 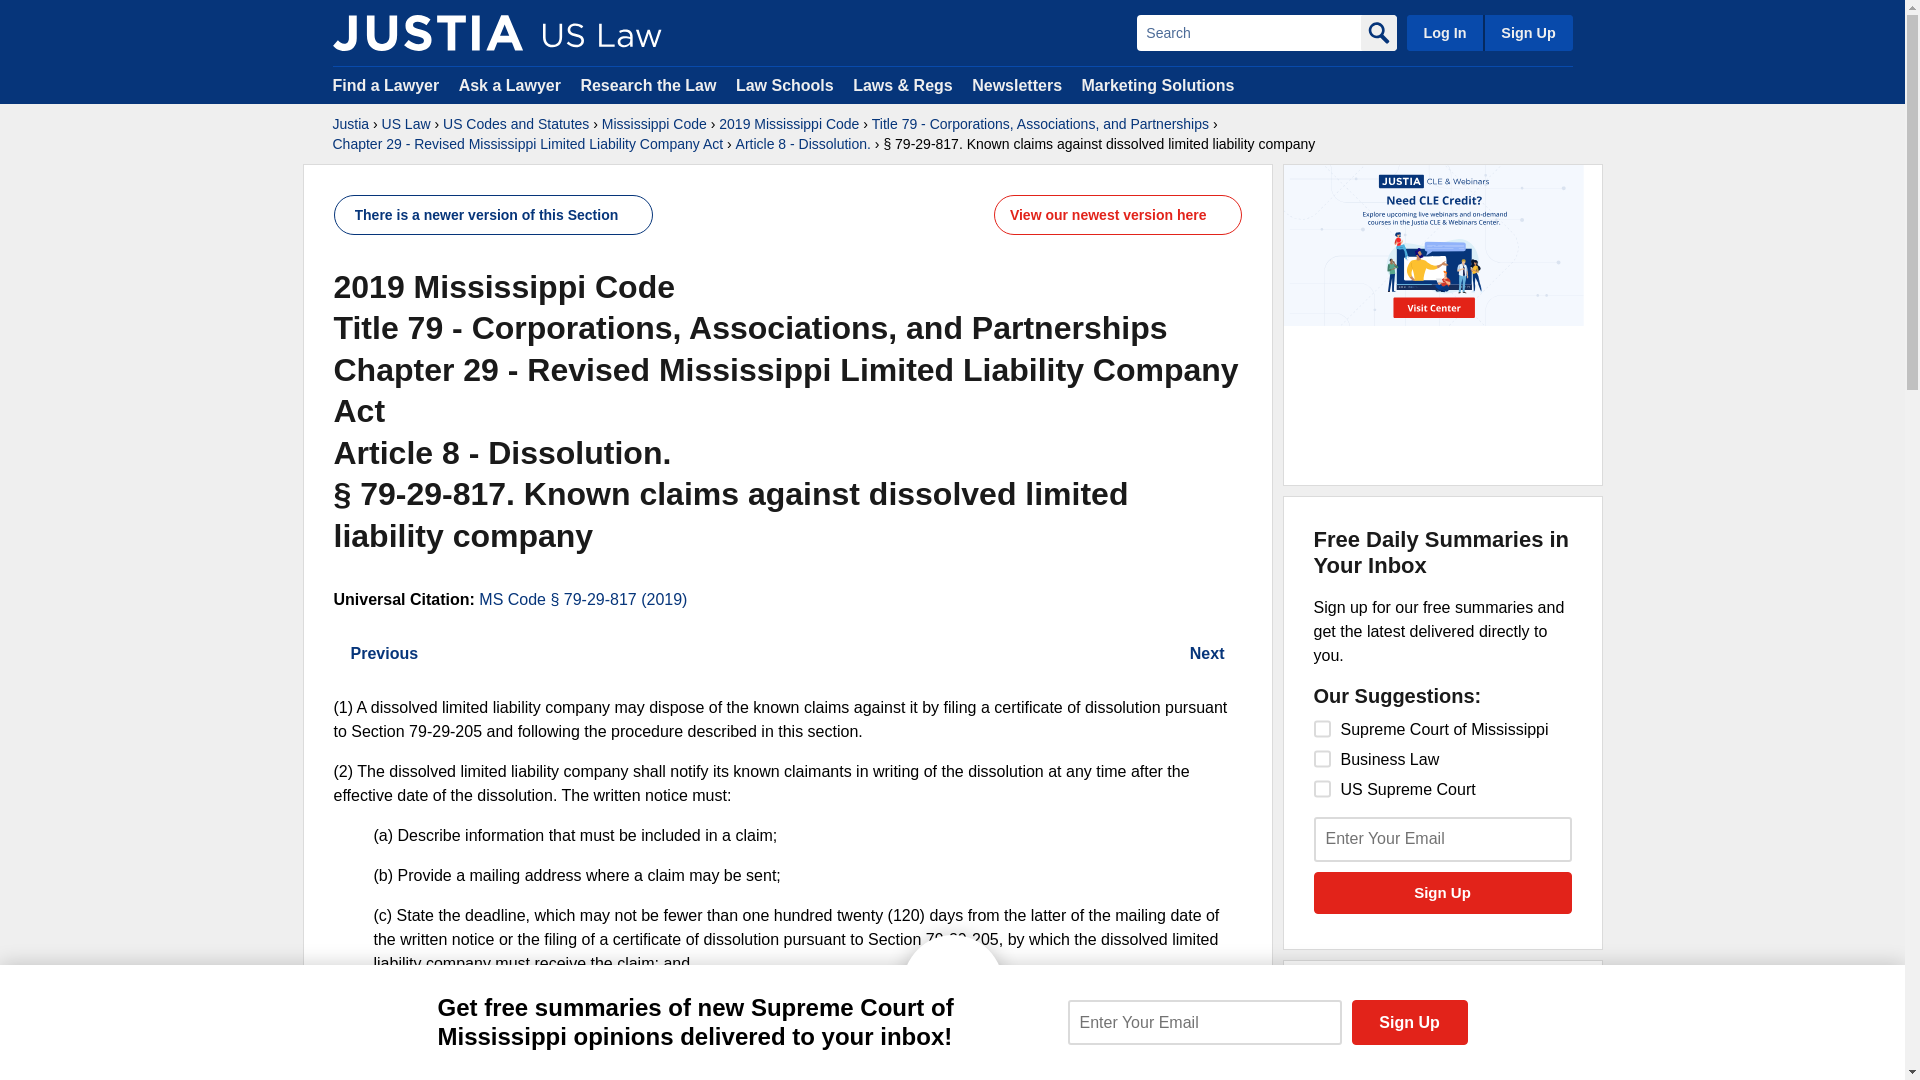 I want to click on Search, so click(x=1248, y=32).